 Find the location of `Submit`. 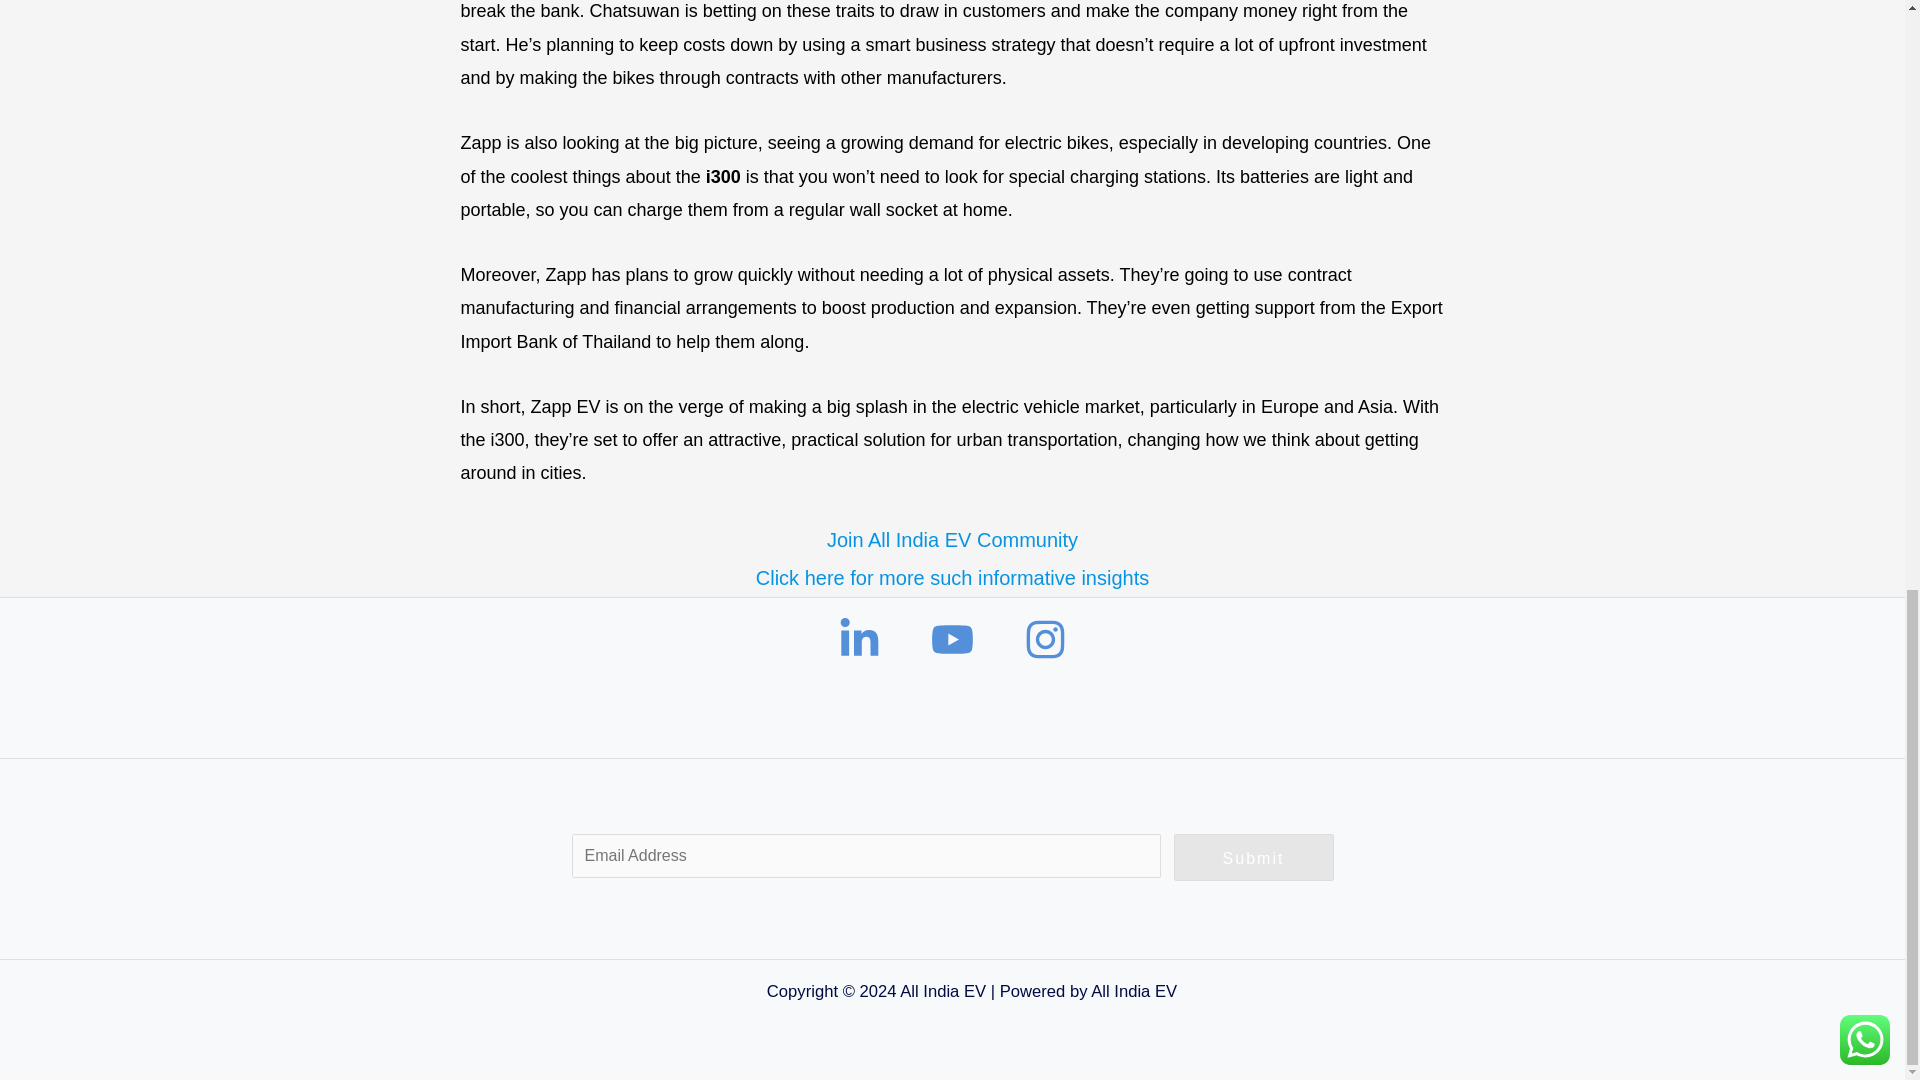

Submit is located at coordinates (1254, 858).